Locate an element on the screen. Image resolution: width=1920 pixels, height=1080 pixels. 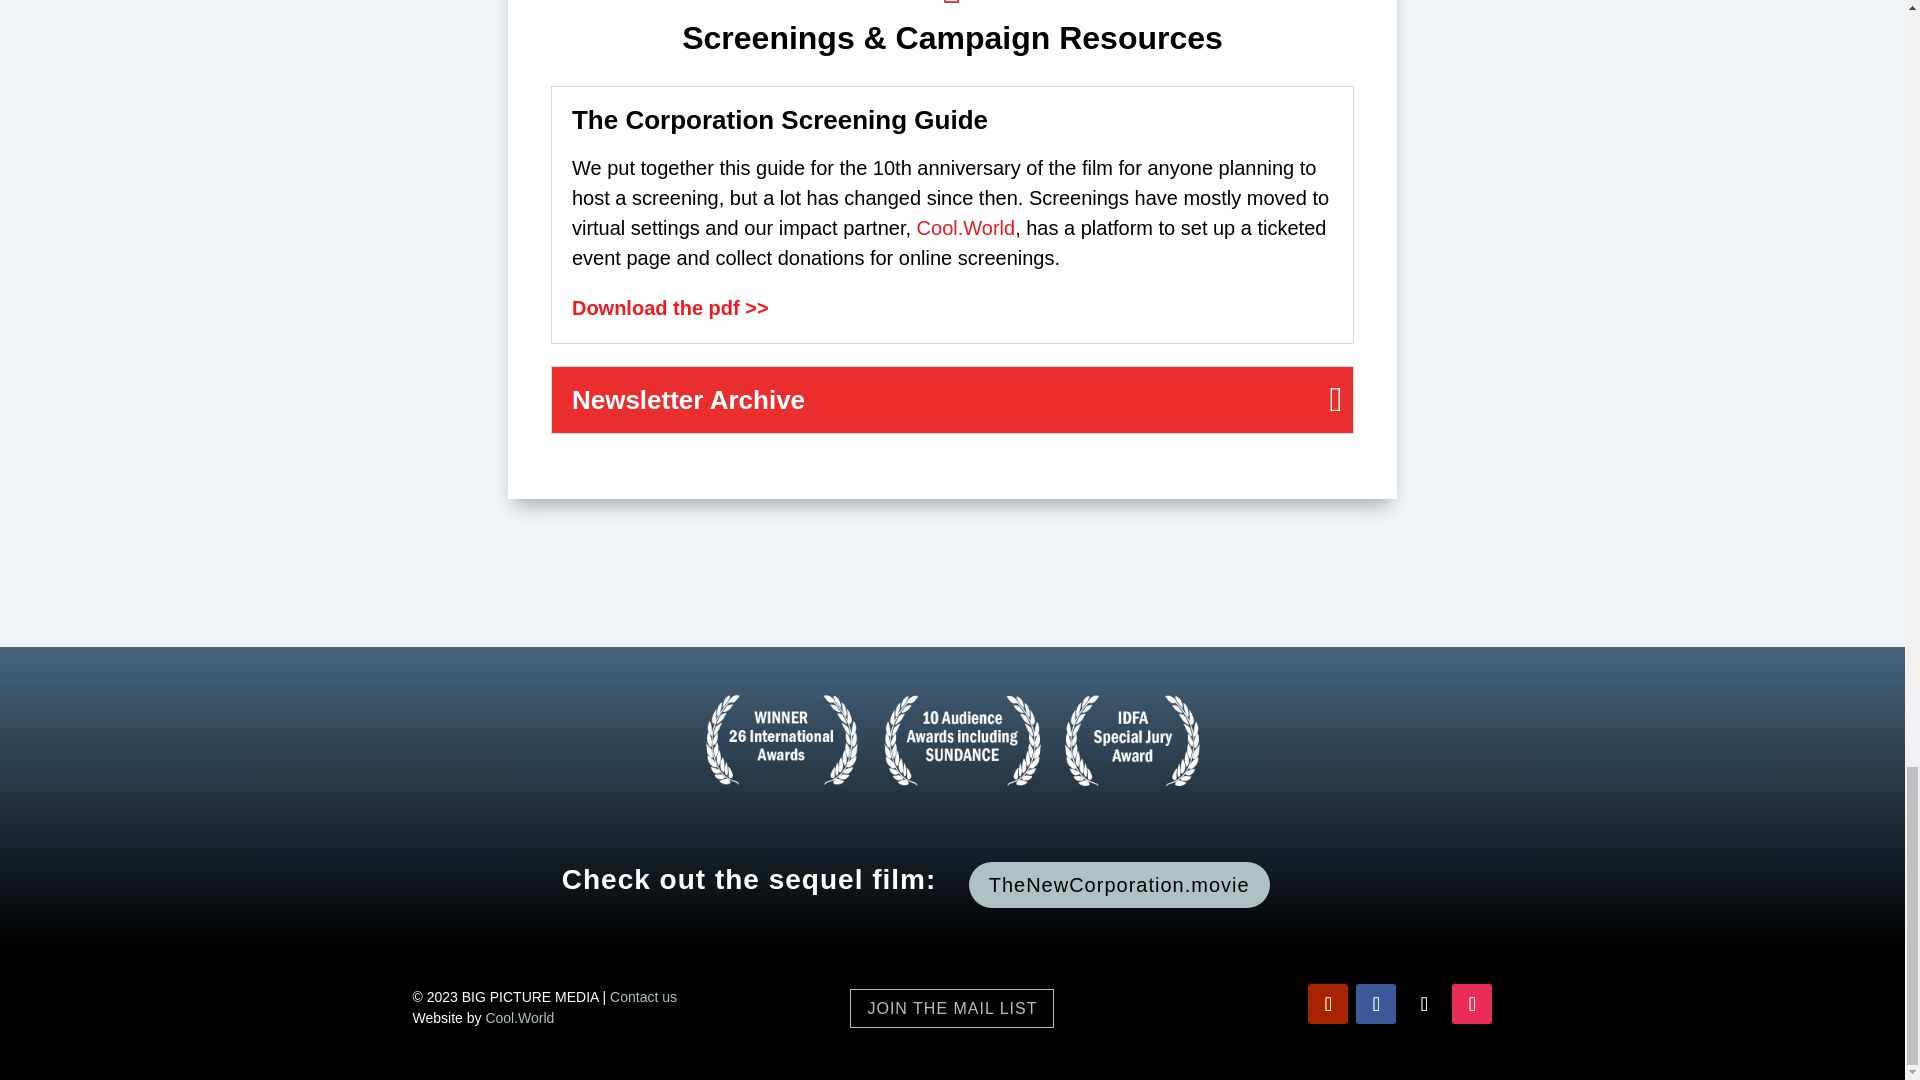
Follow on Instagram is located at coordinates (1471, 1003).